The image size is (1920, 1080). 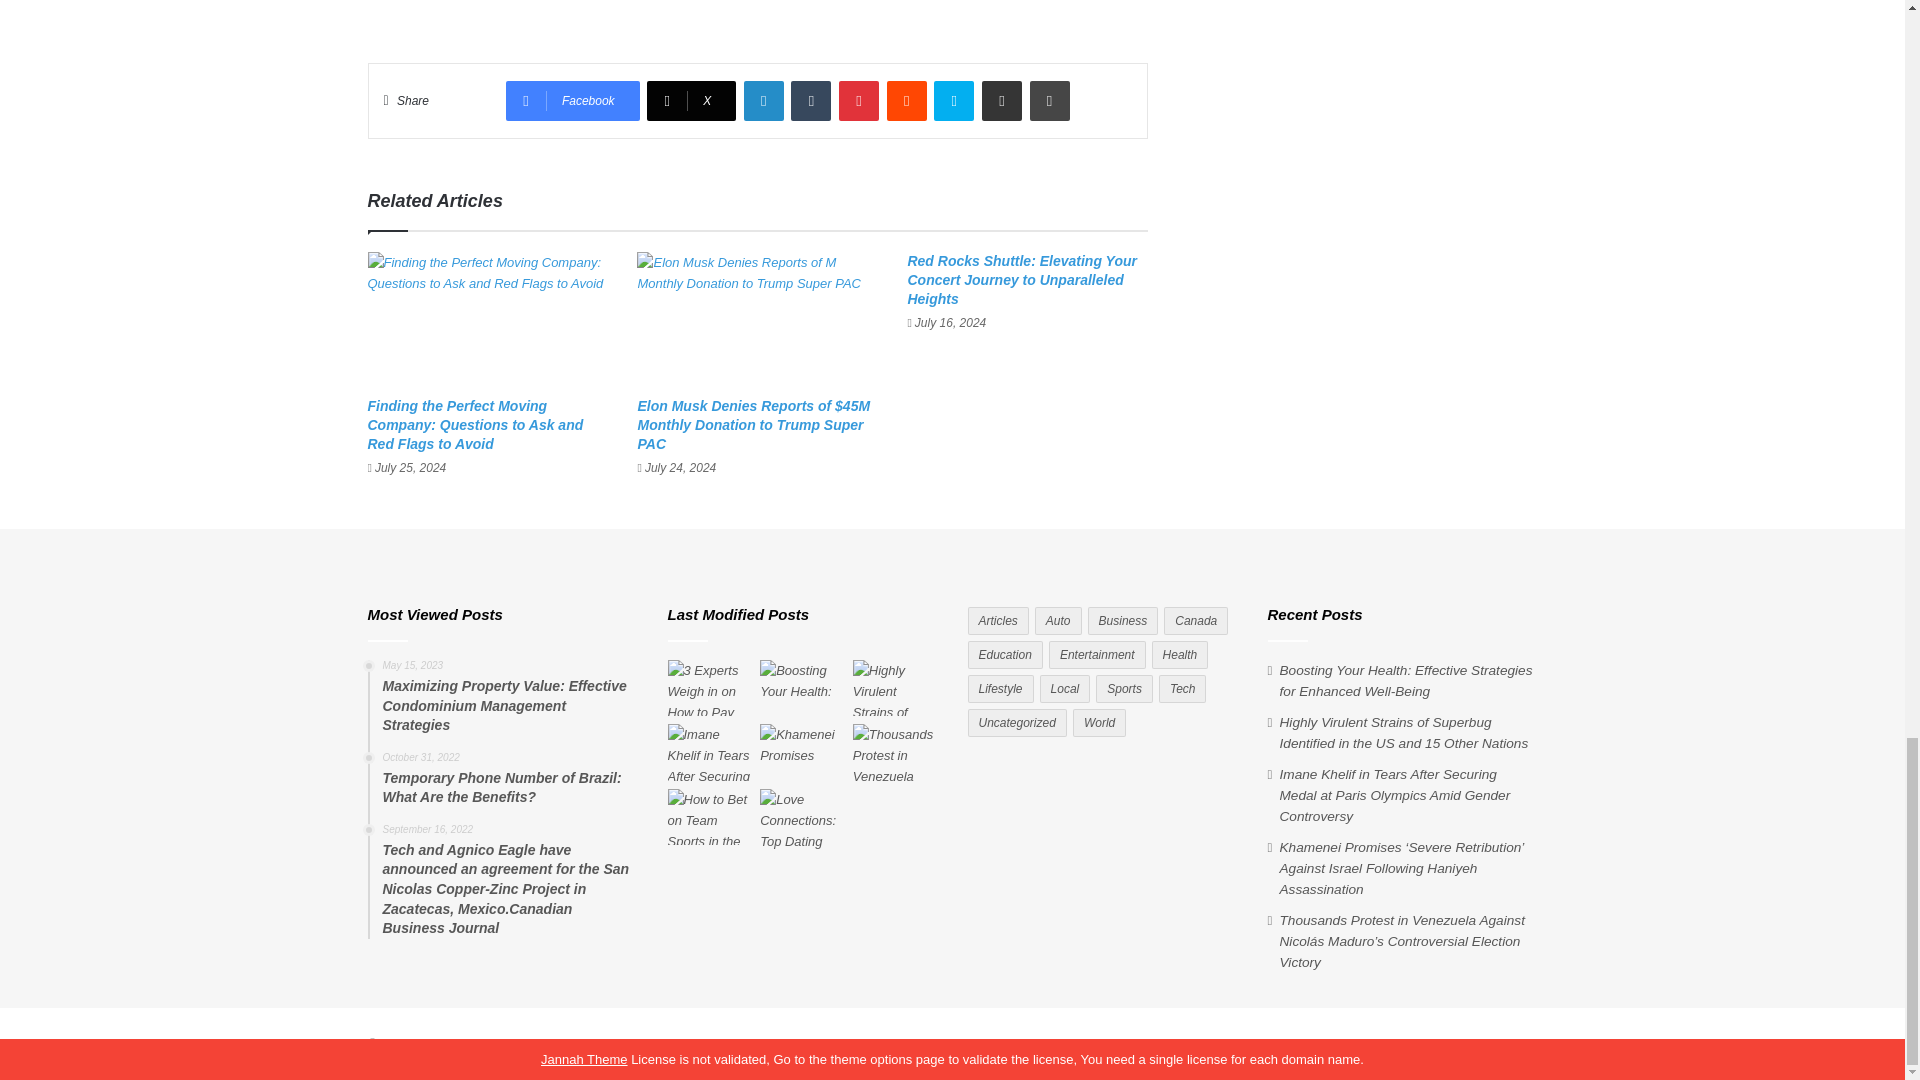 What do you see at coordinates (953, 100) in the screenshot?
I see `Skype` at bounding box center [953, 100].